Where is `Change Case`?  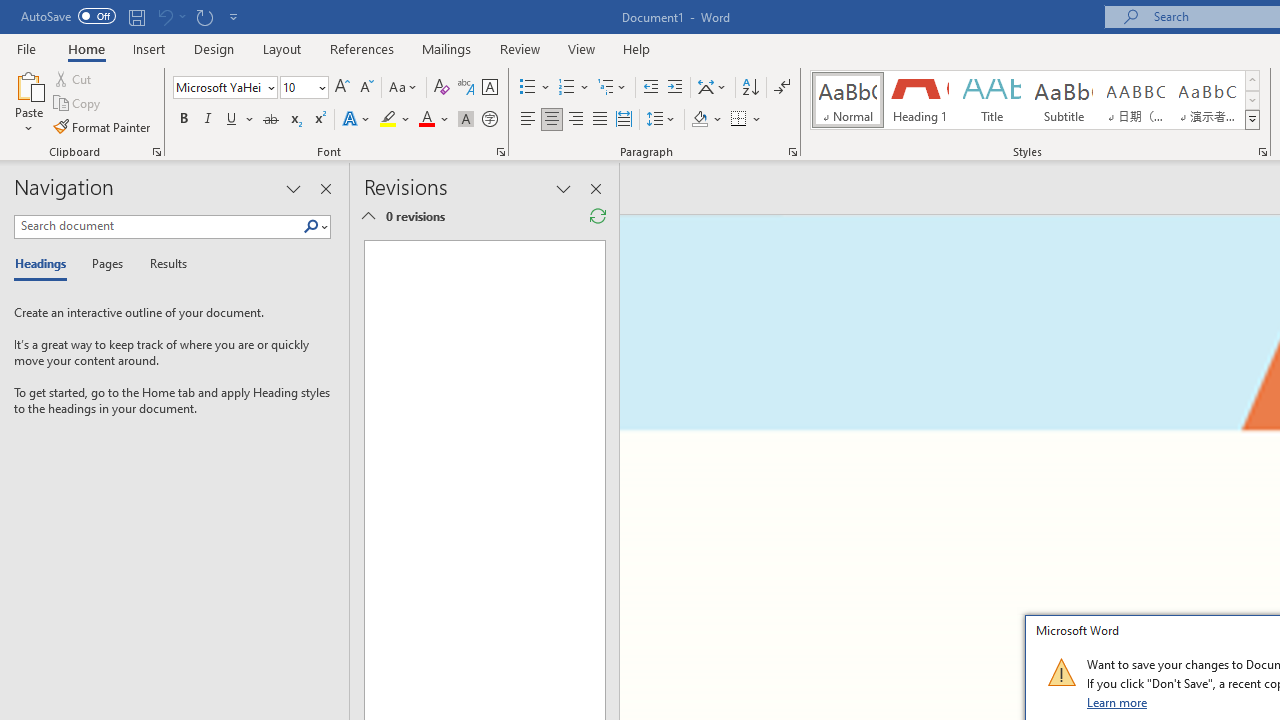 Change Case is located at coordinates (404, 88).